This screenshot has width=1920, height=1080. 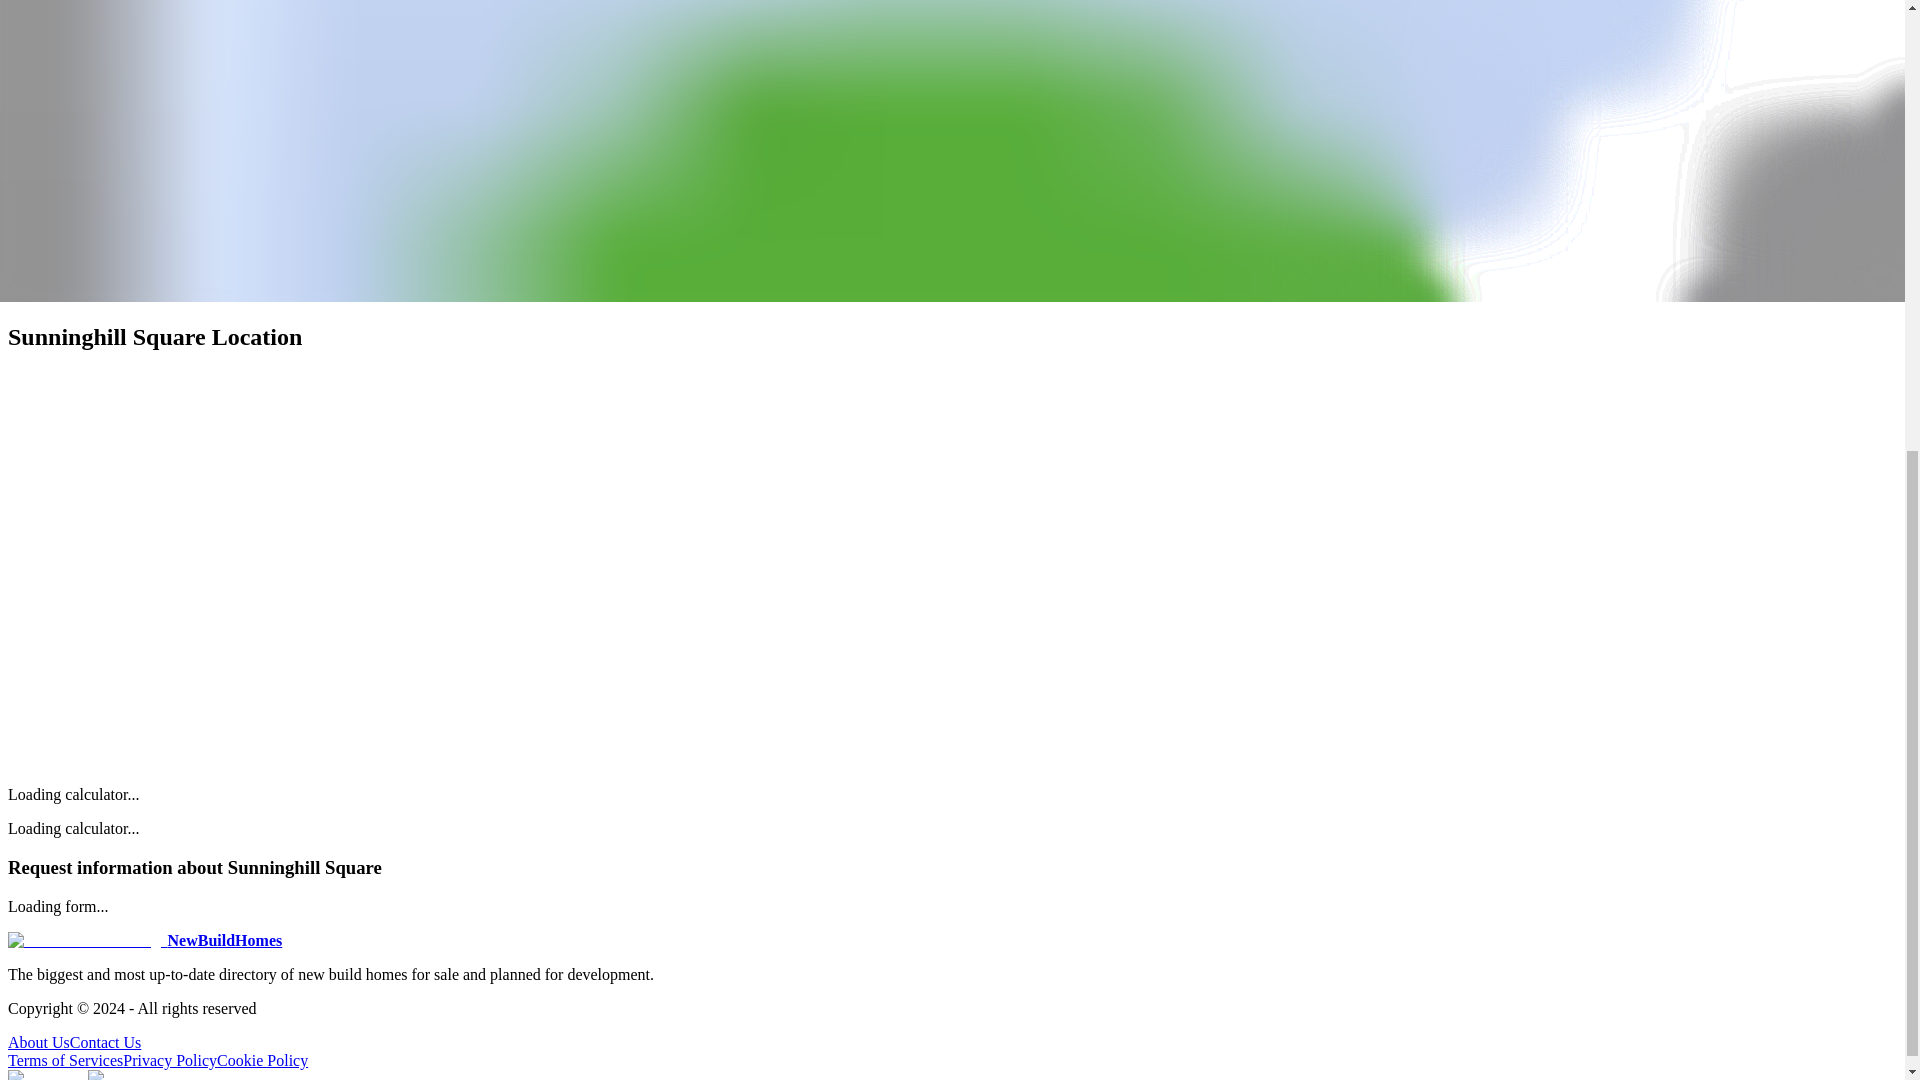 What do you see at coordinates (106, 1042) in the screenshot?
I see `Contact Us` at bounding box center [106, 1042].